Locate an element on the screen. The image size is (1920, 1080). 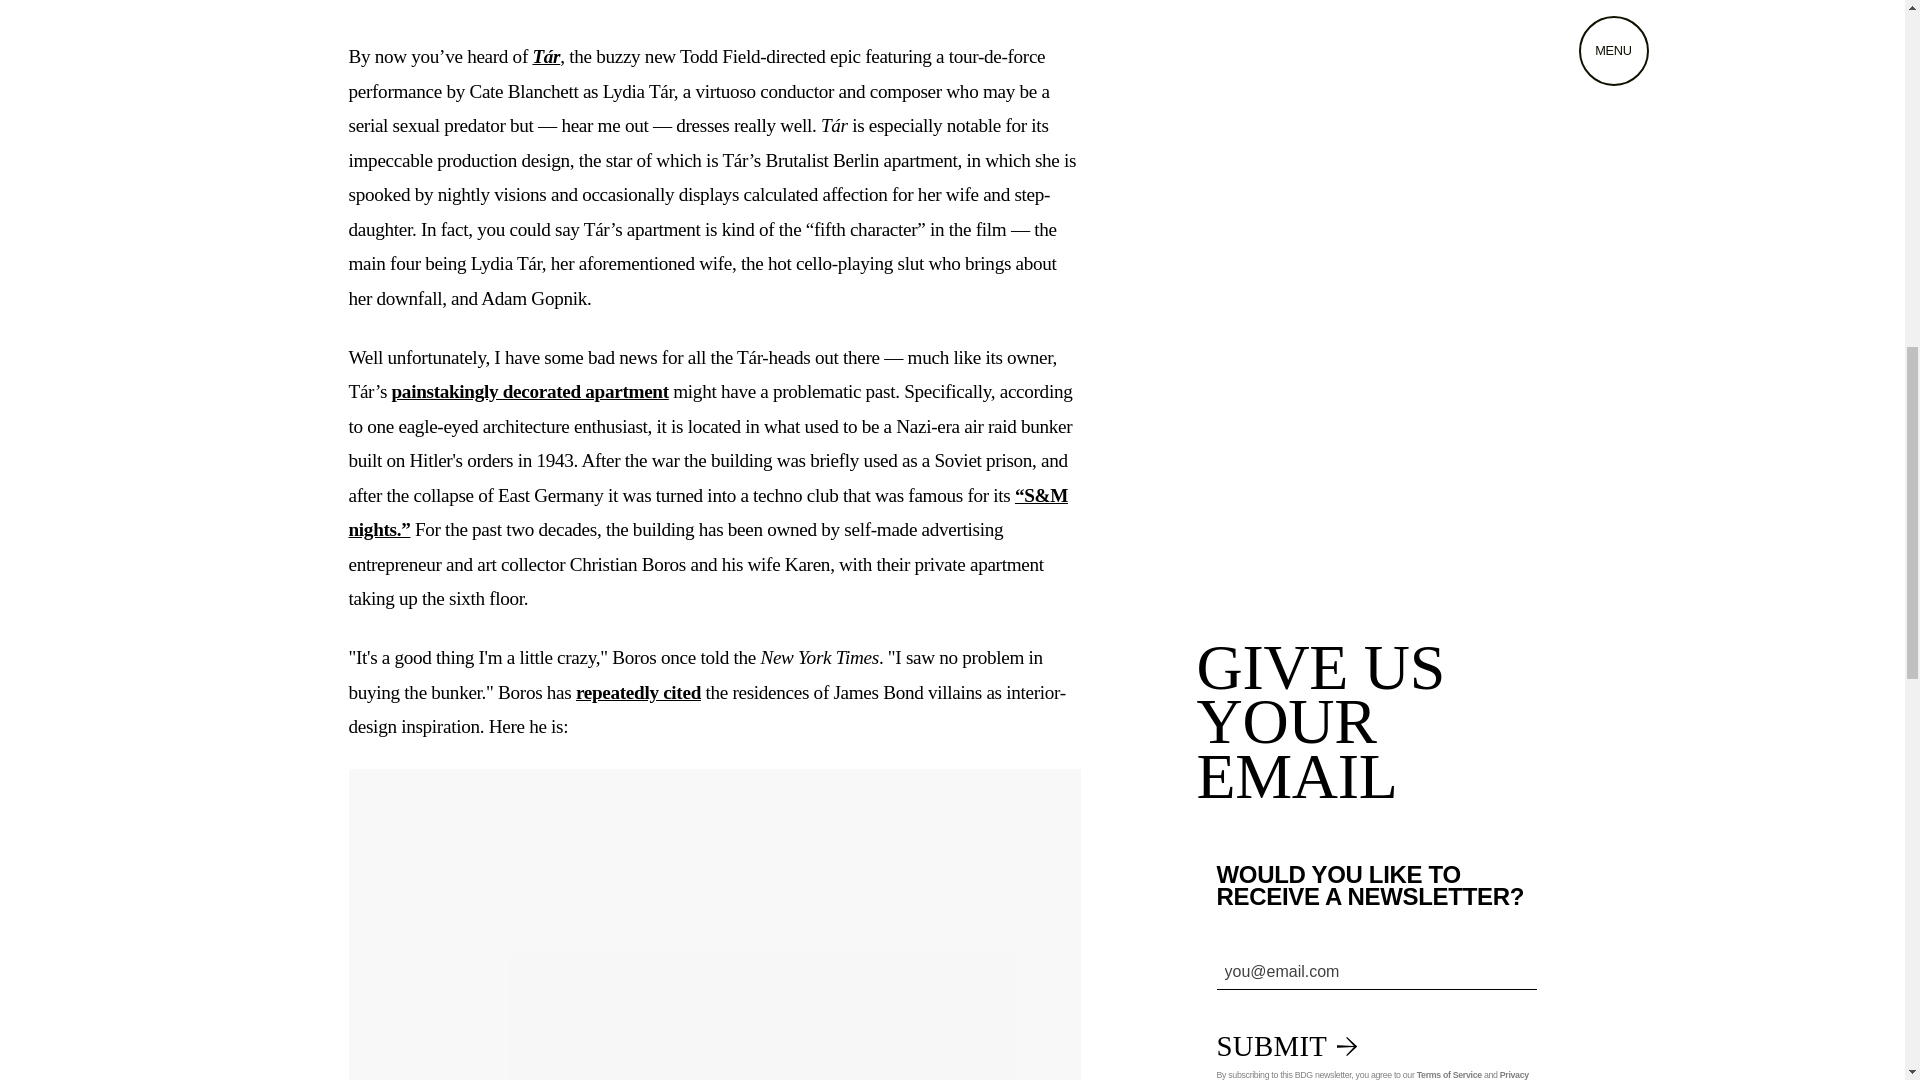
painstakingly decorated apartment is located at coordinates (530, 391).